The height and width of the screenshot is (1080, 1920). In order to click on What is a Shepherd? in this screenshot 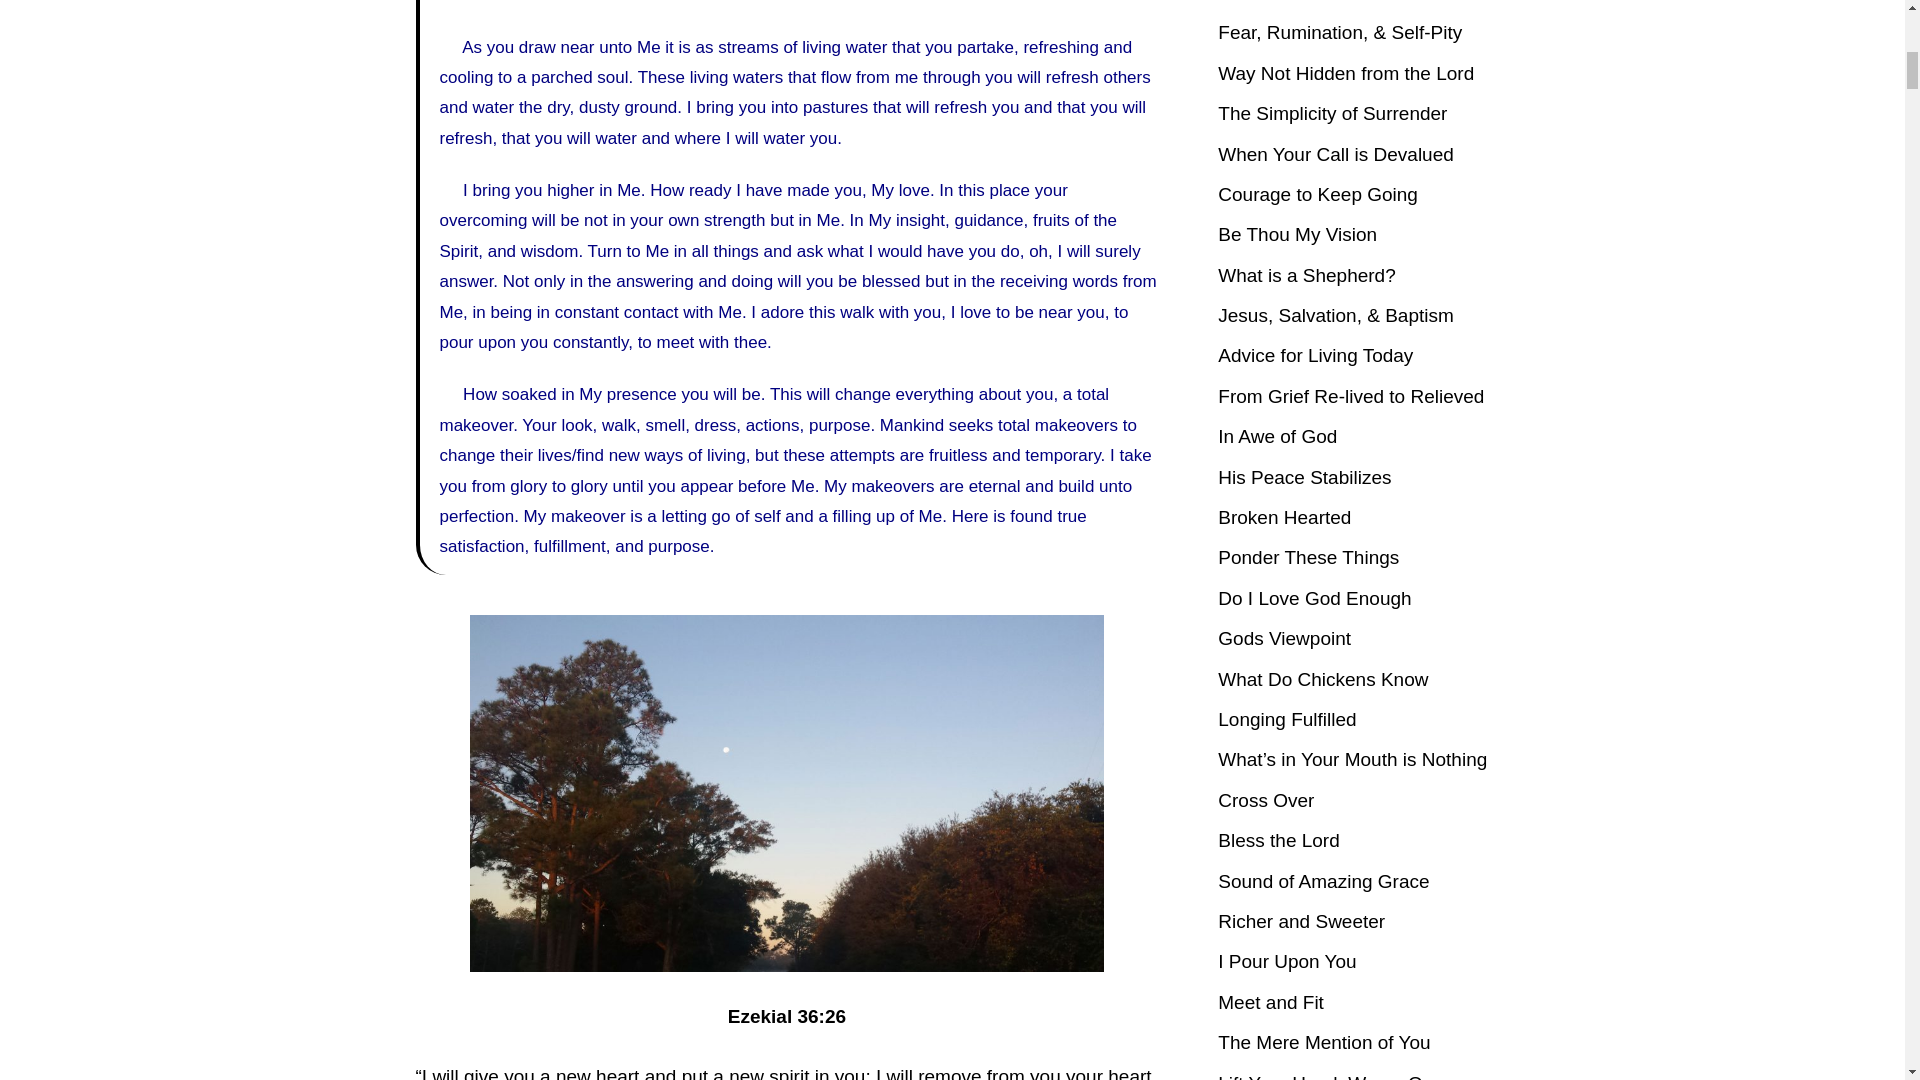, I will do `click(1306, 275)`.